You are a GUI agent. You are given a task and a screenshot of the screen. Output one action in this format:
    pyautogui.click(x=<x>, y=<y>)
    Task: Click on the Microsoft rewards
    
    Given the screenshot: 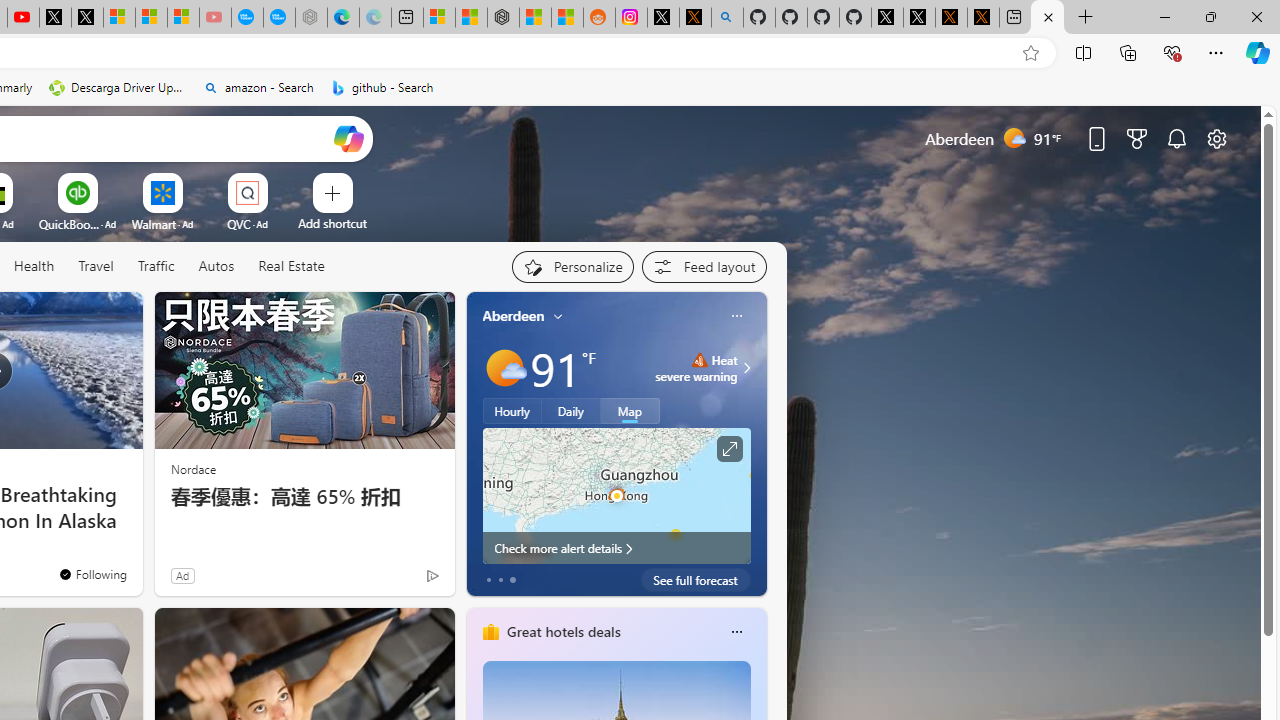 What is the action you would take?
    pyautogui.click(x=1137, y=138)
    